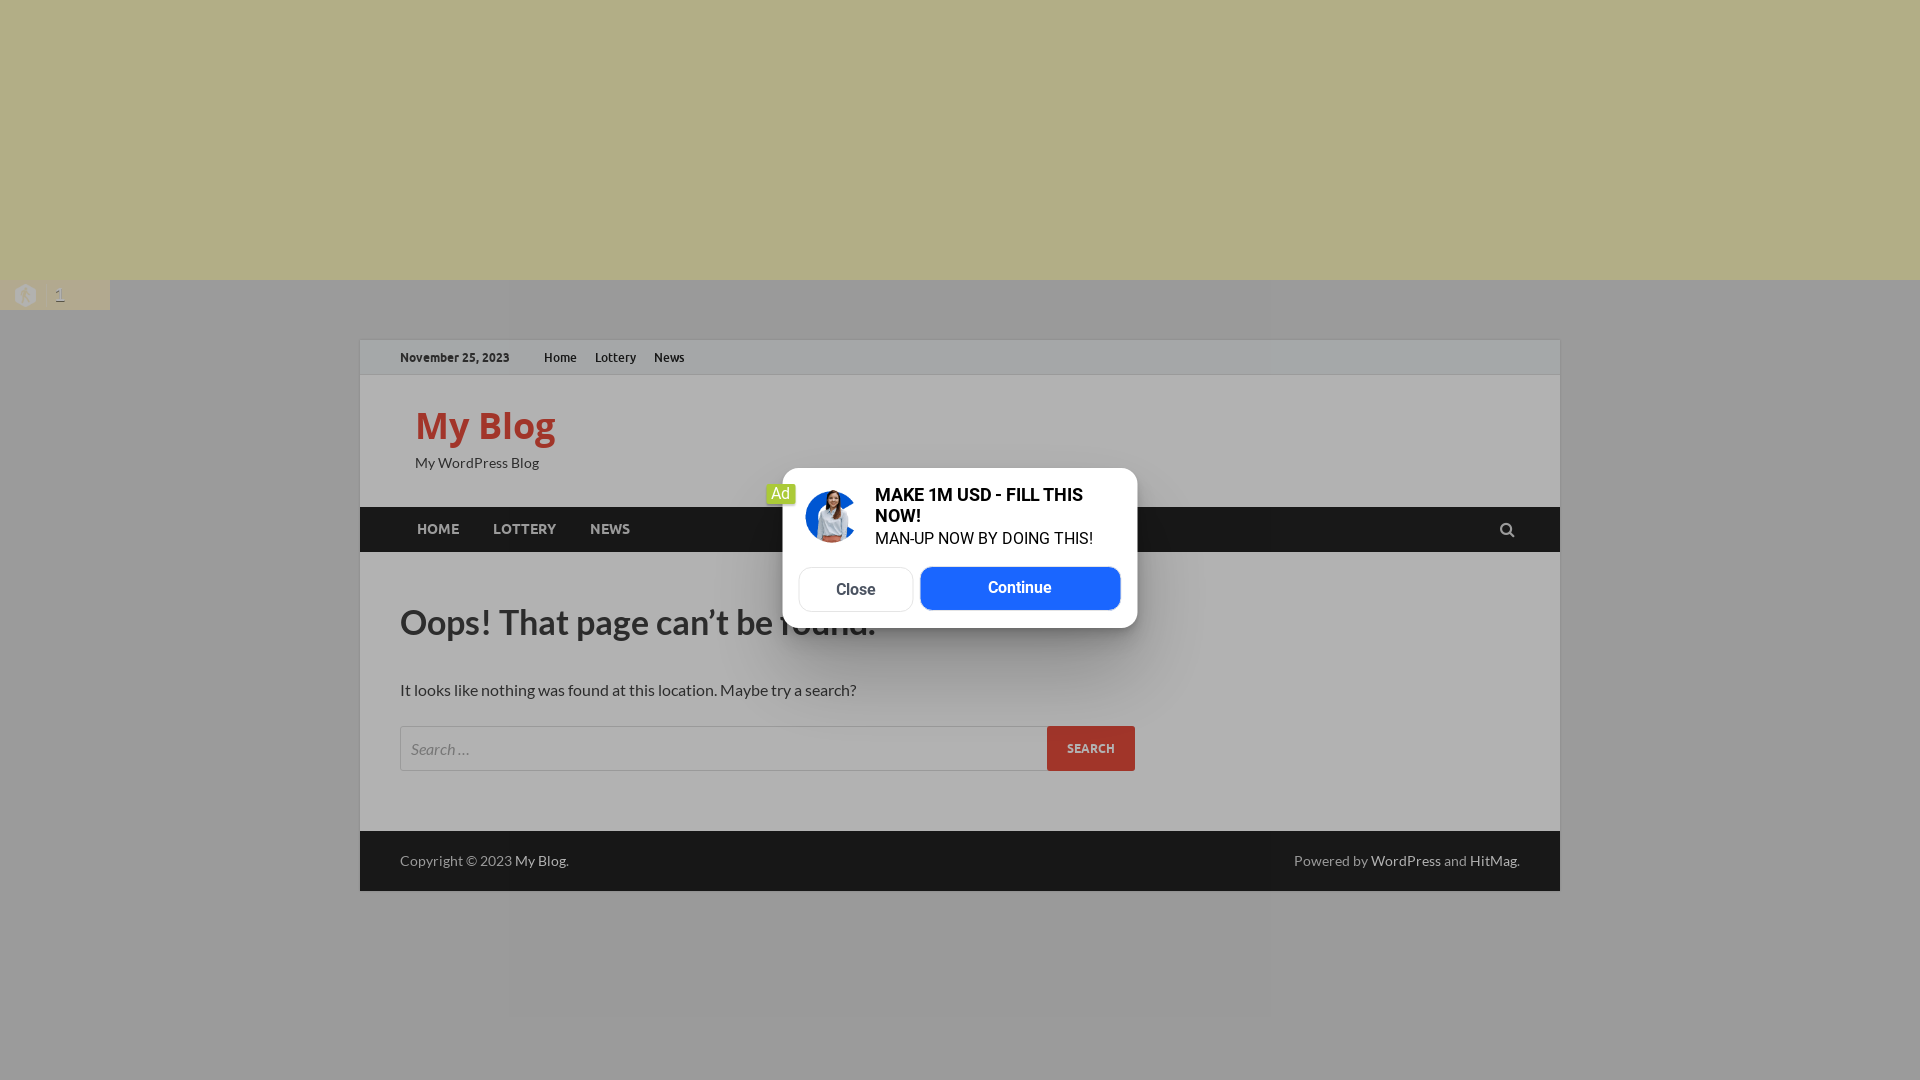 The width and height of the screenshot is (1920, 1080). I want to click on 1, so click(55, 295).